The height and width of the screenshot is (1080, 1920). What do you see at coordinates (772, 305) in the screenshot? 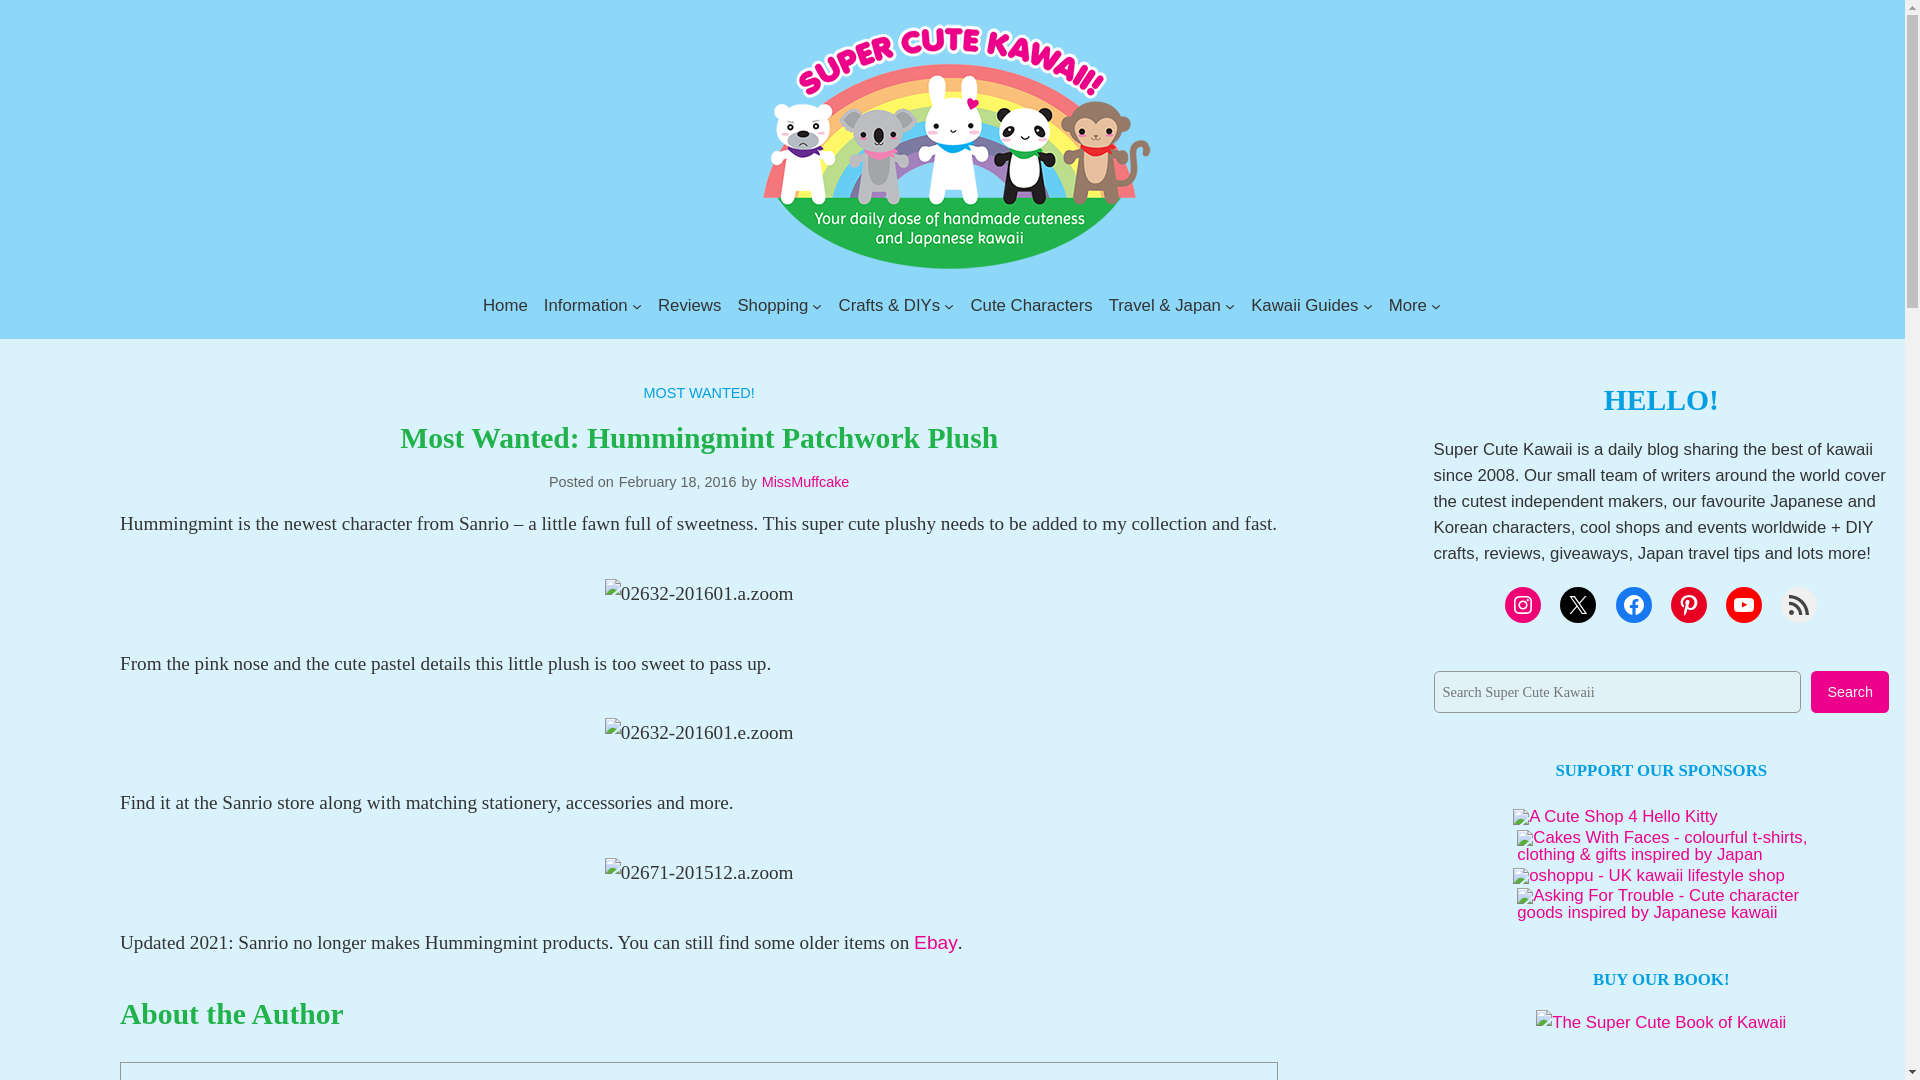
I see `Shopping` at bounding box center [772, 305].